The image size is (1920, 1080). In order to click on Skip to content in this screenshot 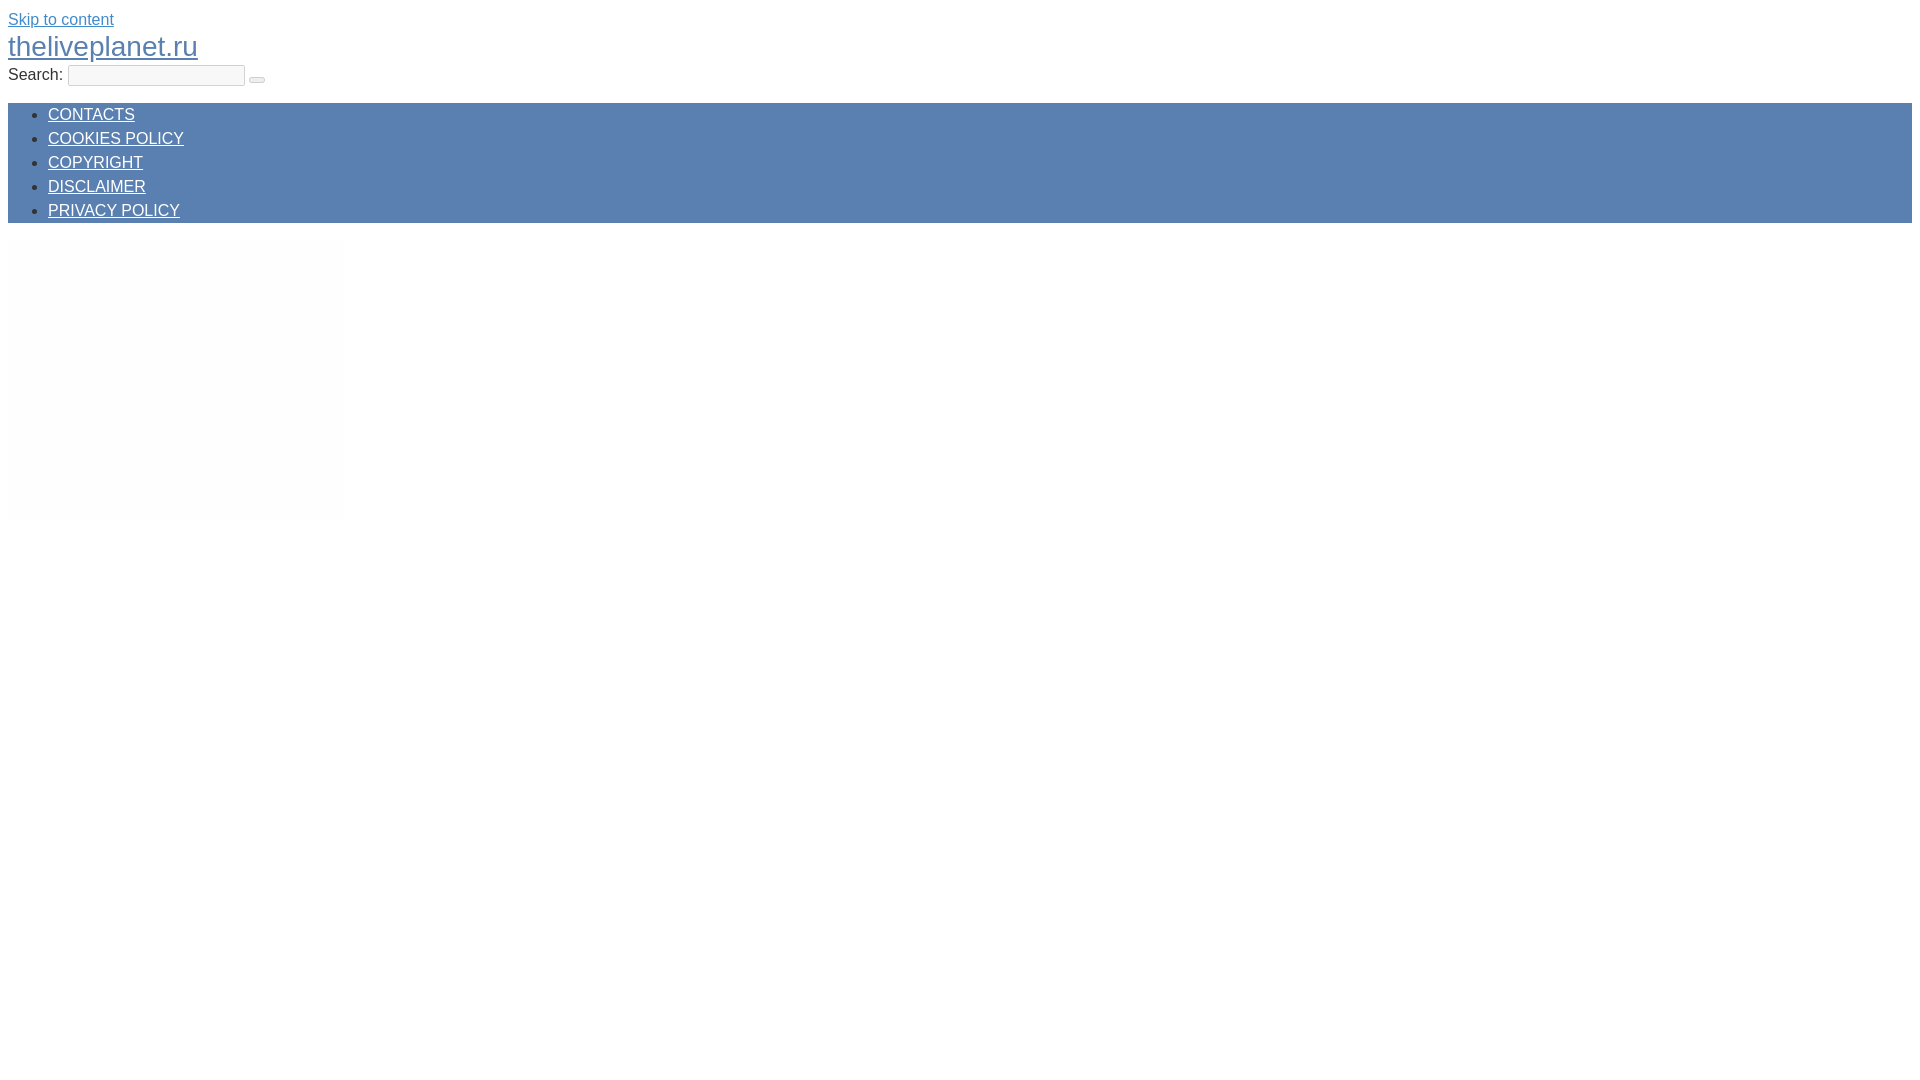, I will do `click(60, 19)`.